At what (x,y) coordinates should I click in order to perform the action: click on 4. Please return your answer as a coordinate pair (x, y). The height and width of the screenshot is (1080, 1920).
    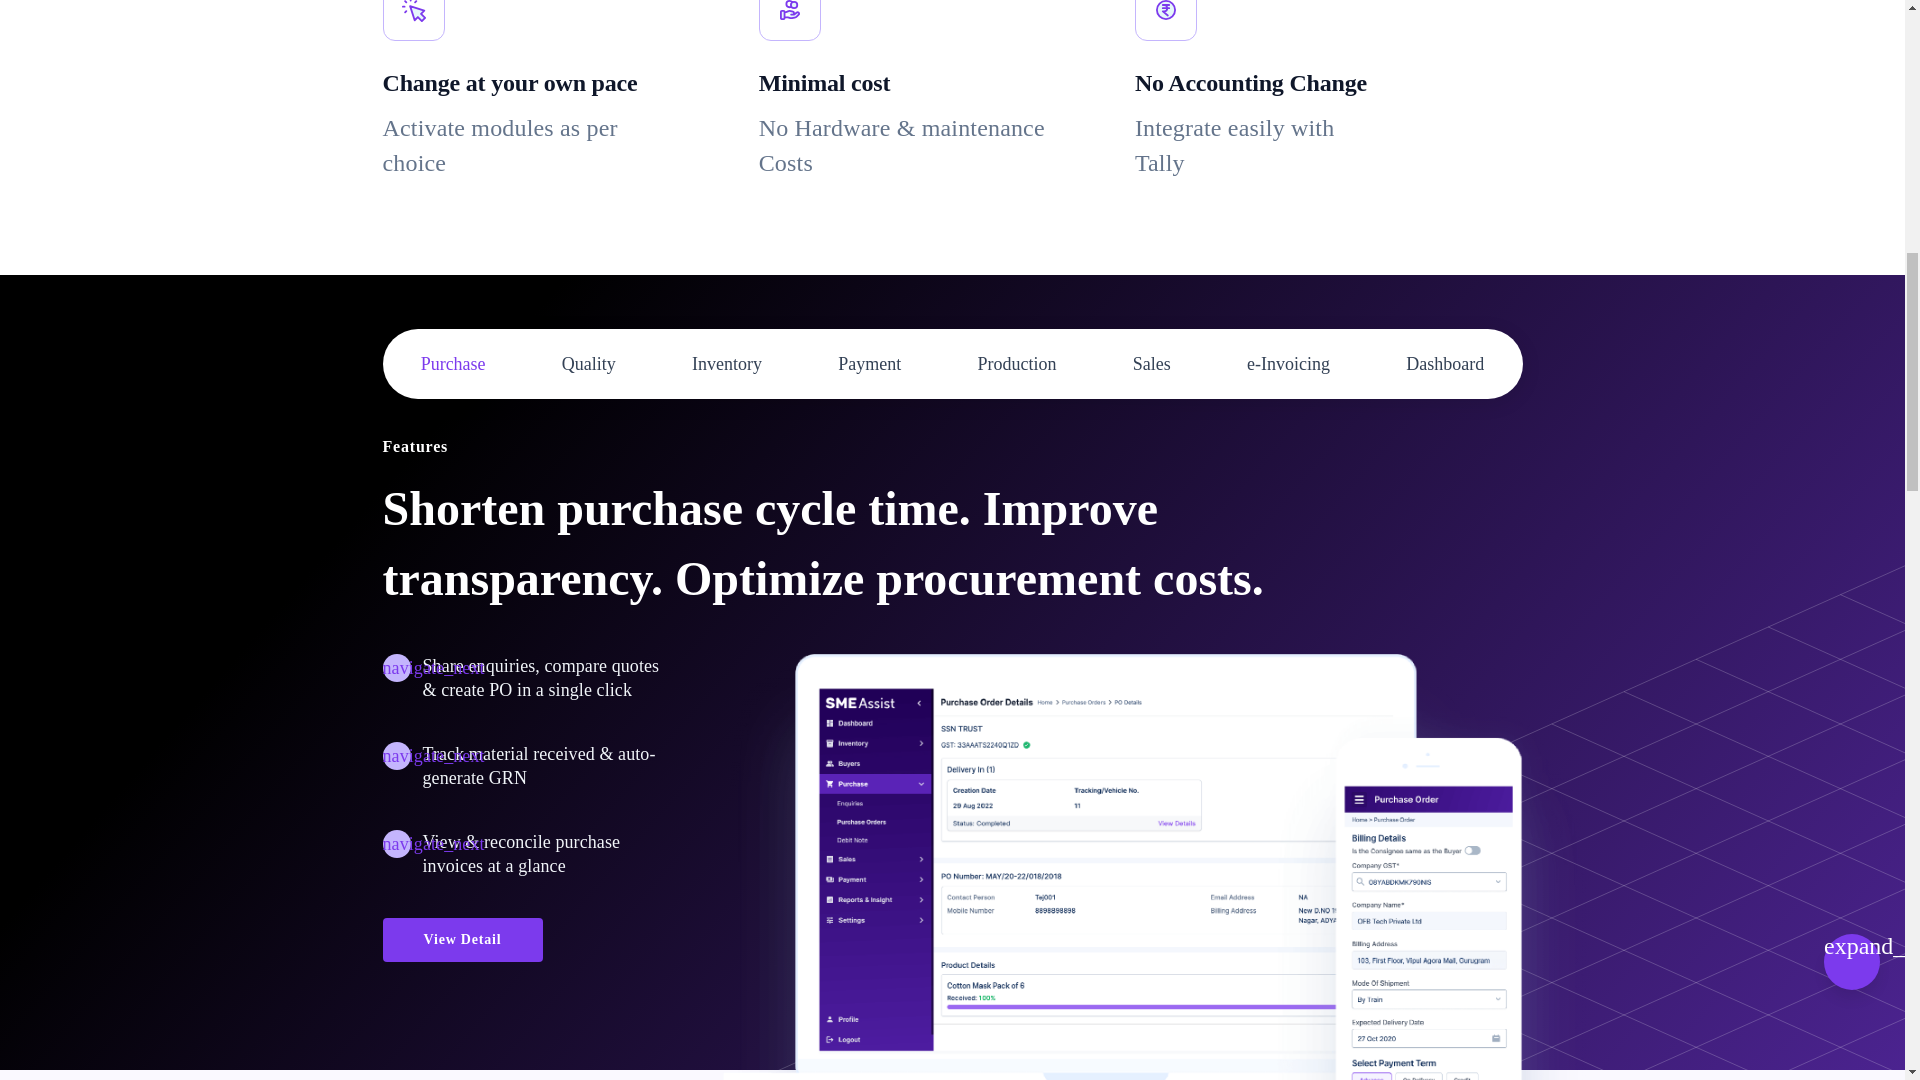
    Looking at the image, I should click on (868, 364).